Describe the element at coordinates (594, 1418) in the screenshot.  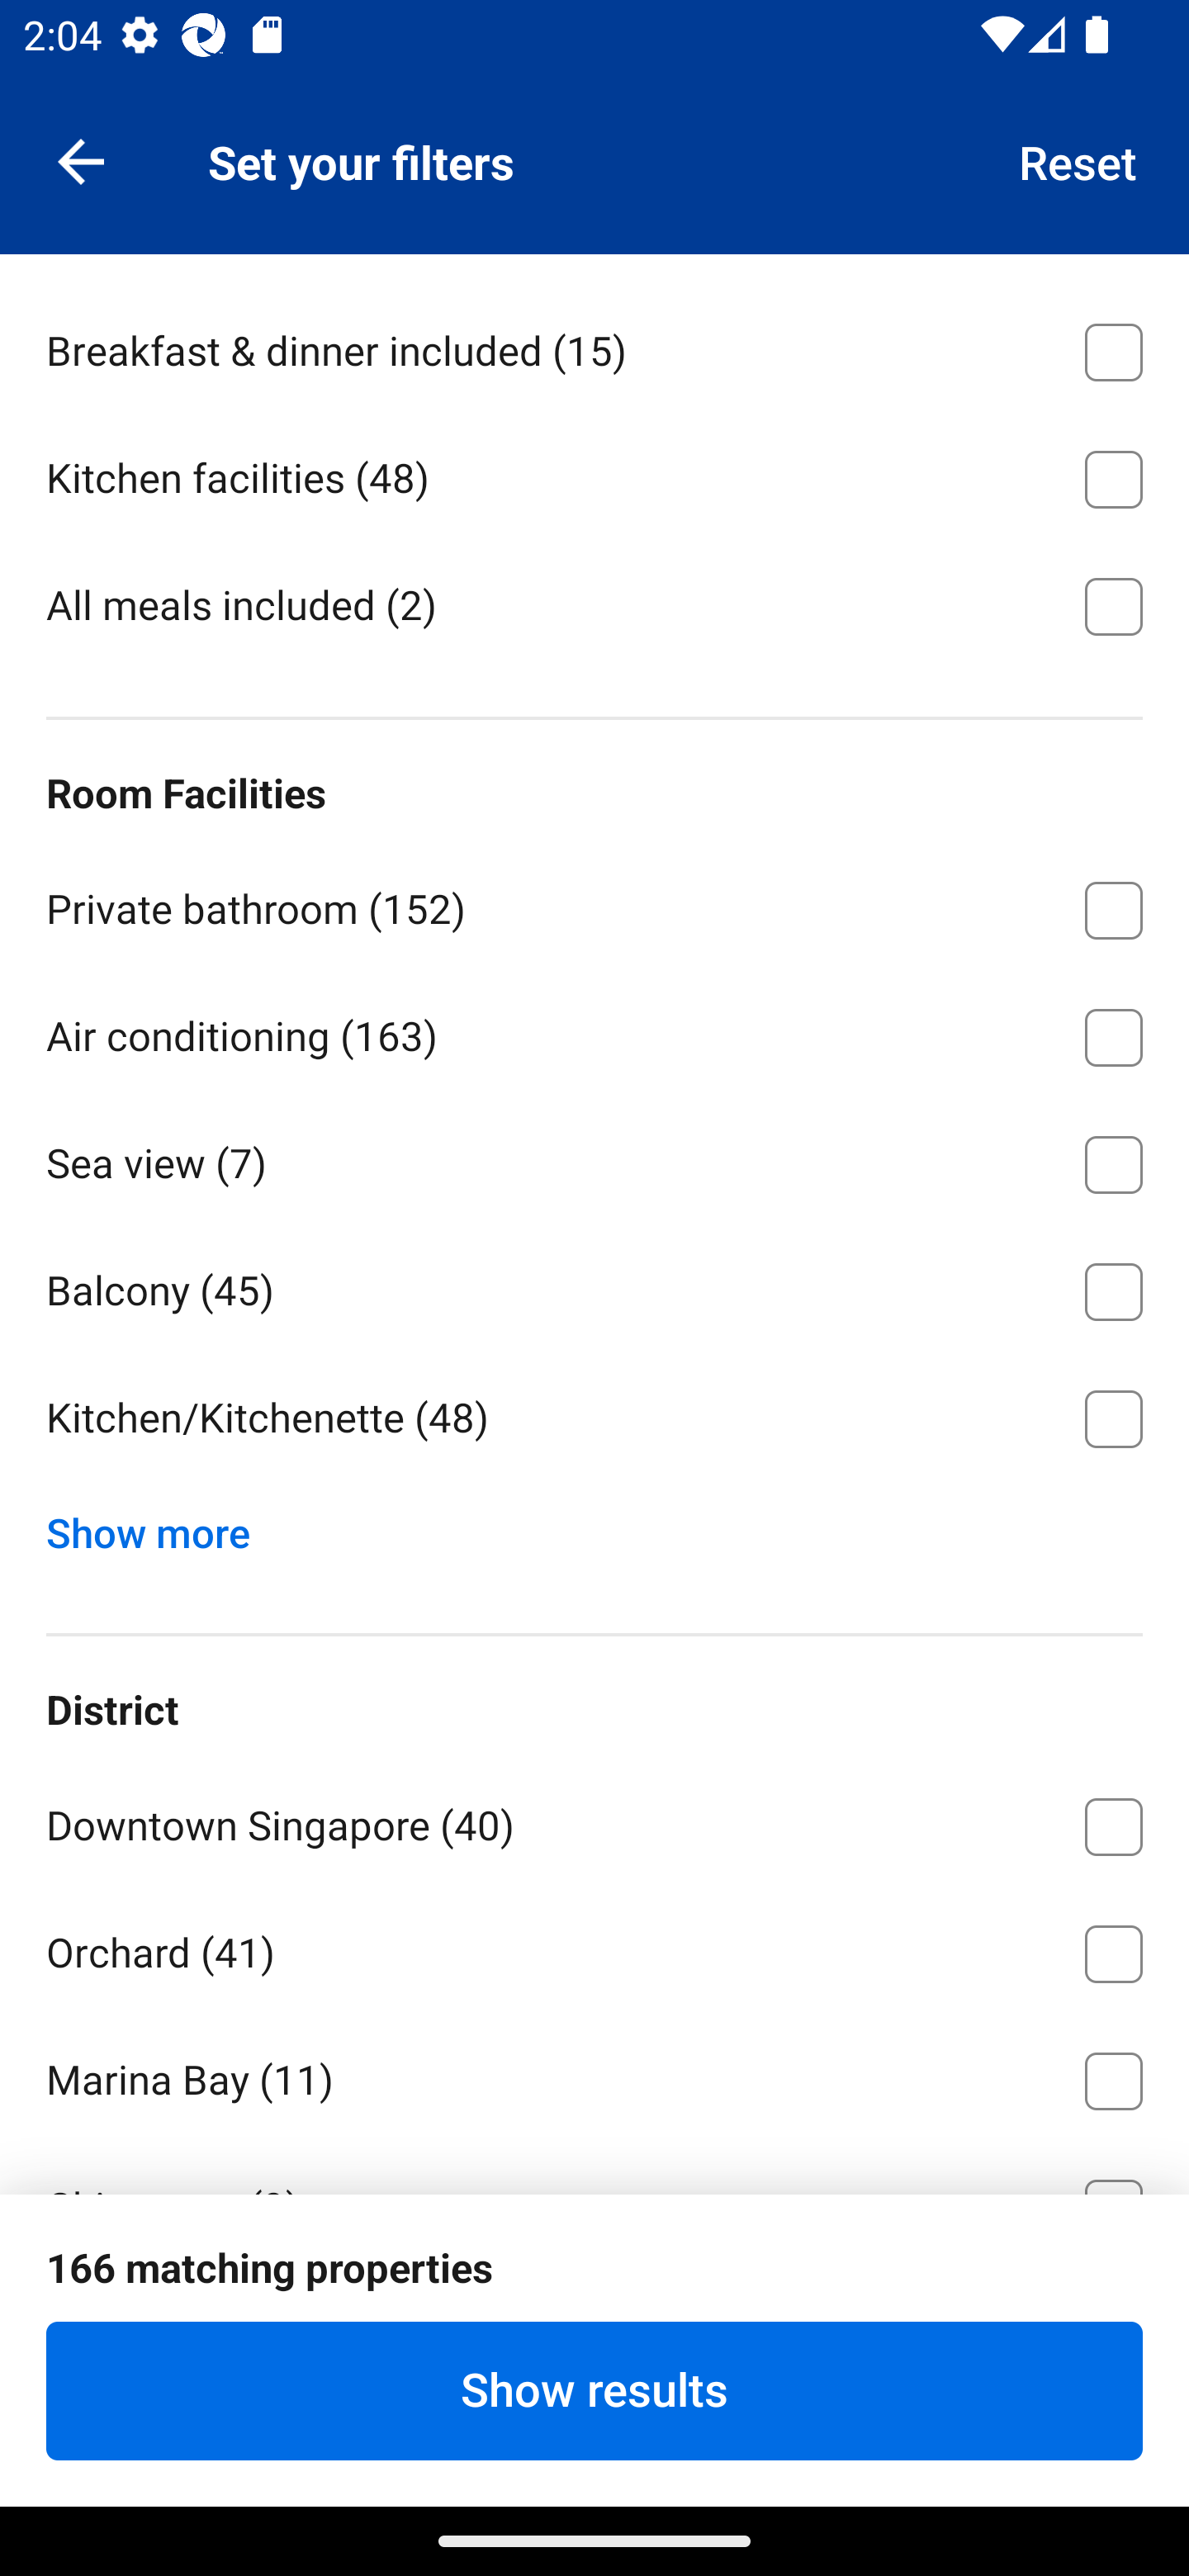
I see `Kitchen/Kitchenette ⁦(48)` at that location.